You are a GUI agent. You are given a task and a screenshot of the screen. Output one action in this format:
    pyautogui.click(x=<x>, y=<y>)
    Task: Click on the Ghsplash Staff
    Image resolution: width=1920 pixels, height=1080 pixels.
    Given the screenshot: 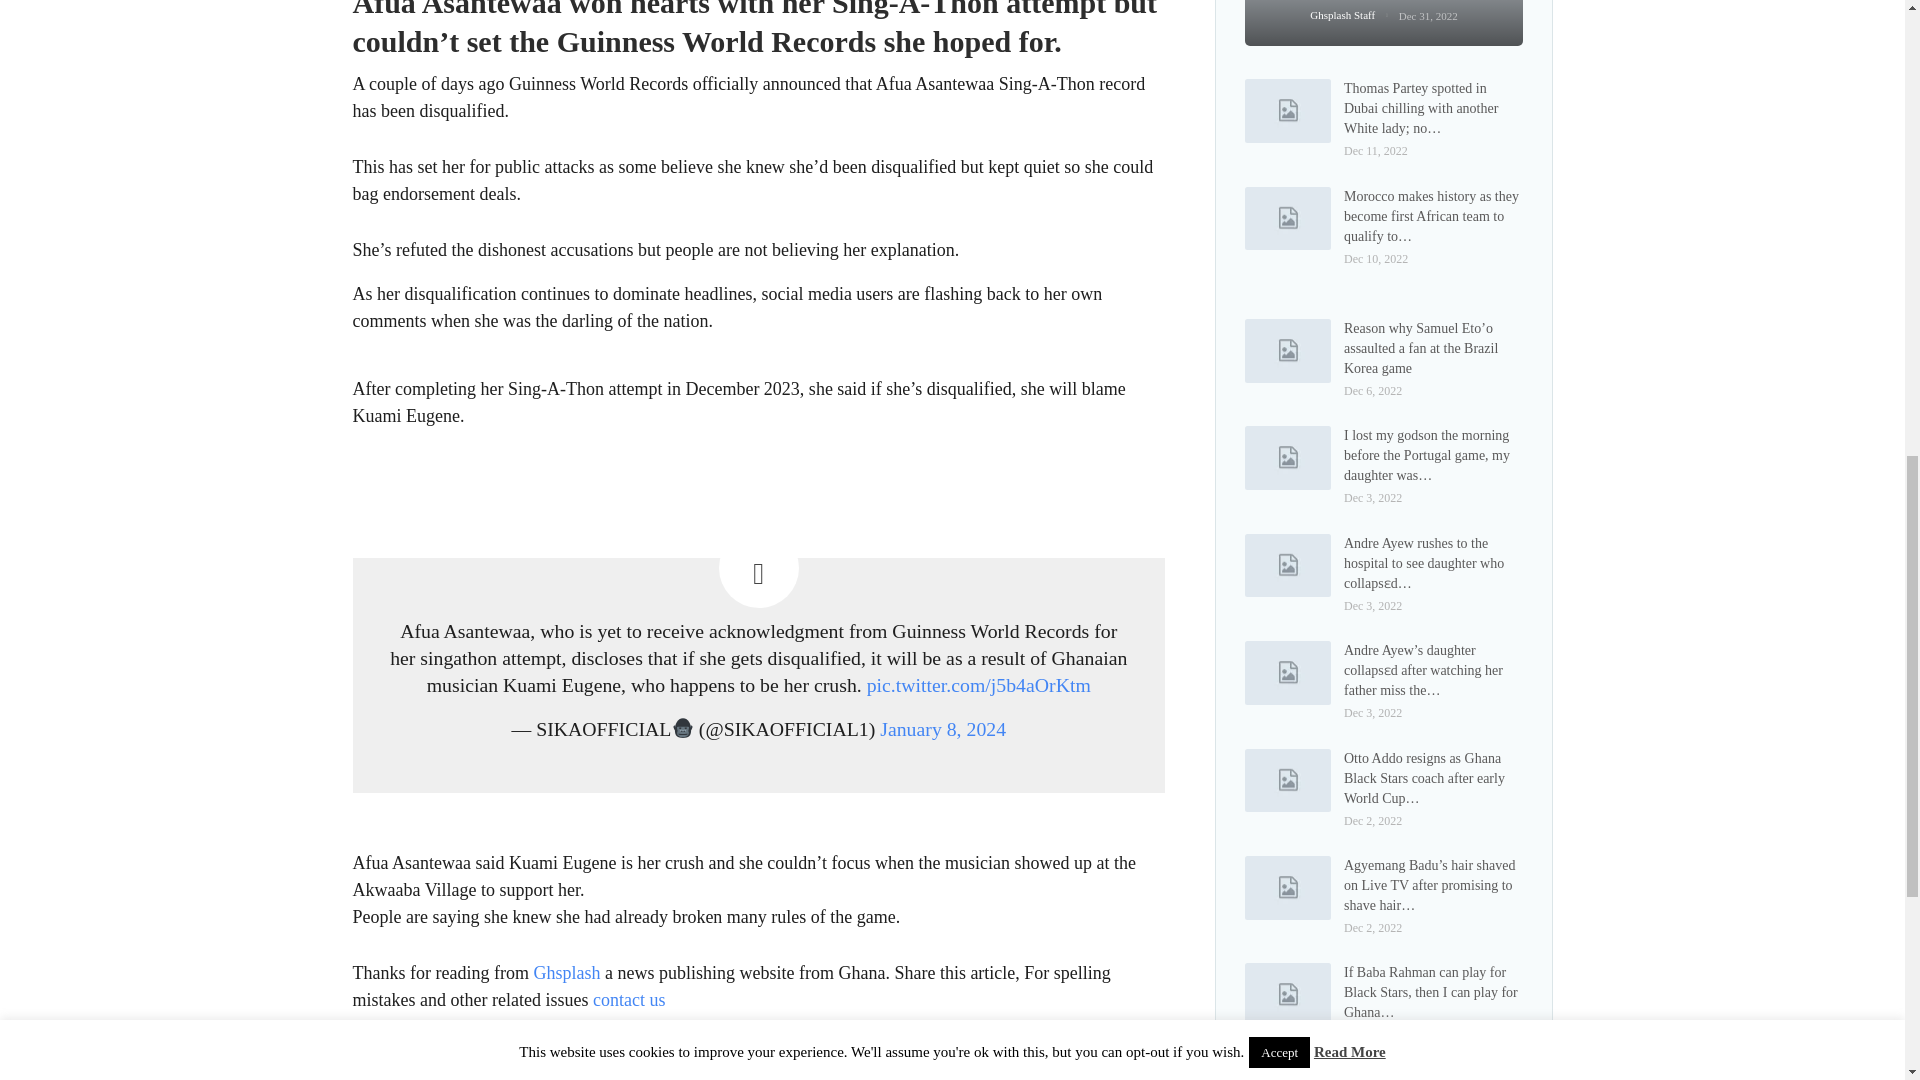 What is the action you would take?
    pyautogui.click(x=1353, y=15)
    